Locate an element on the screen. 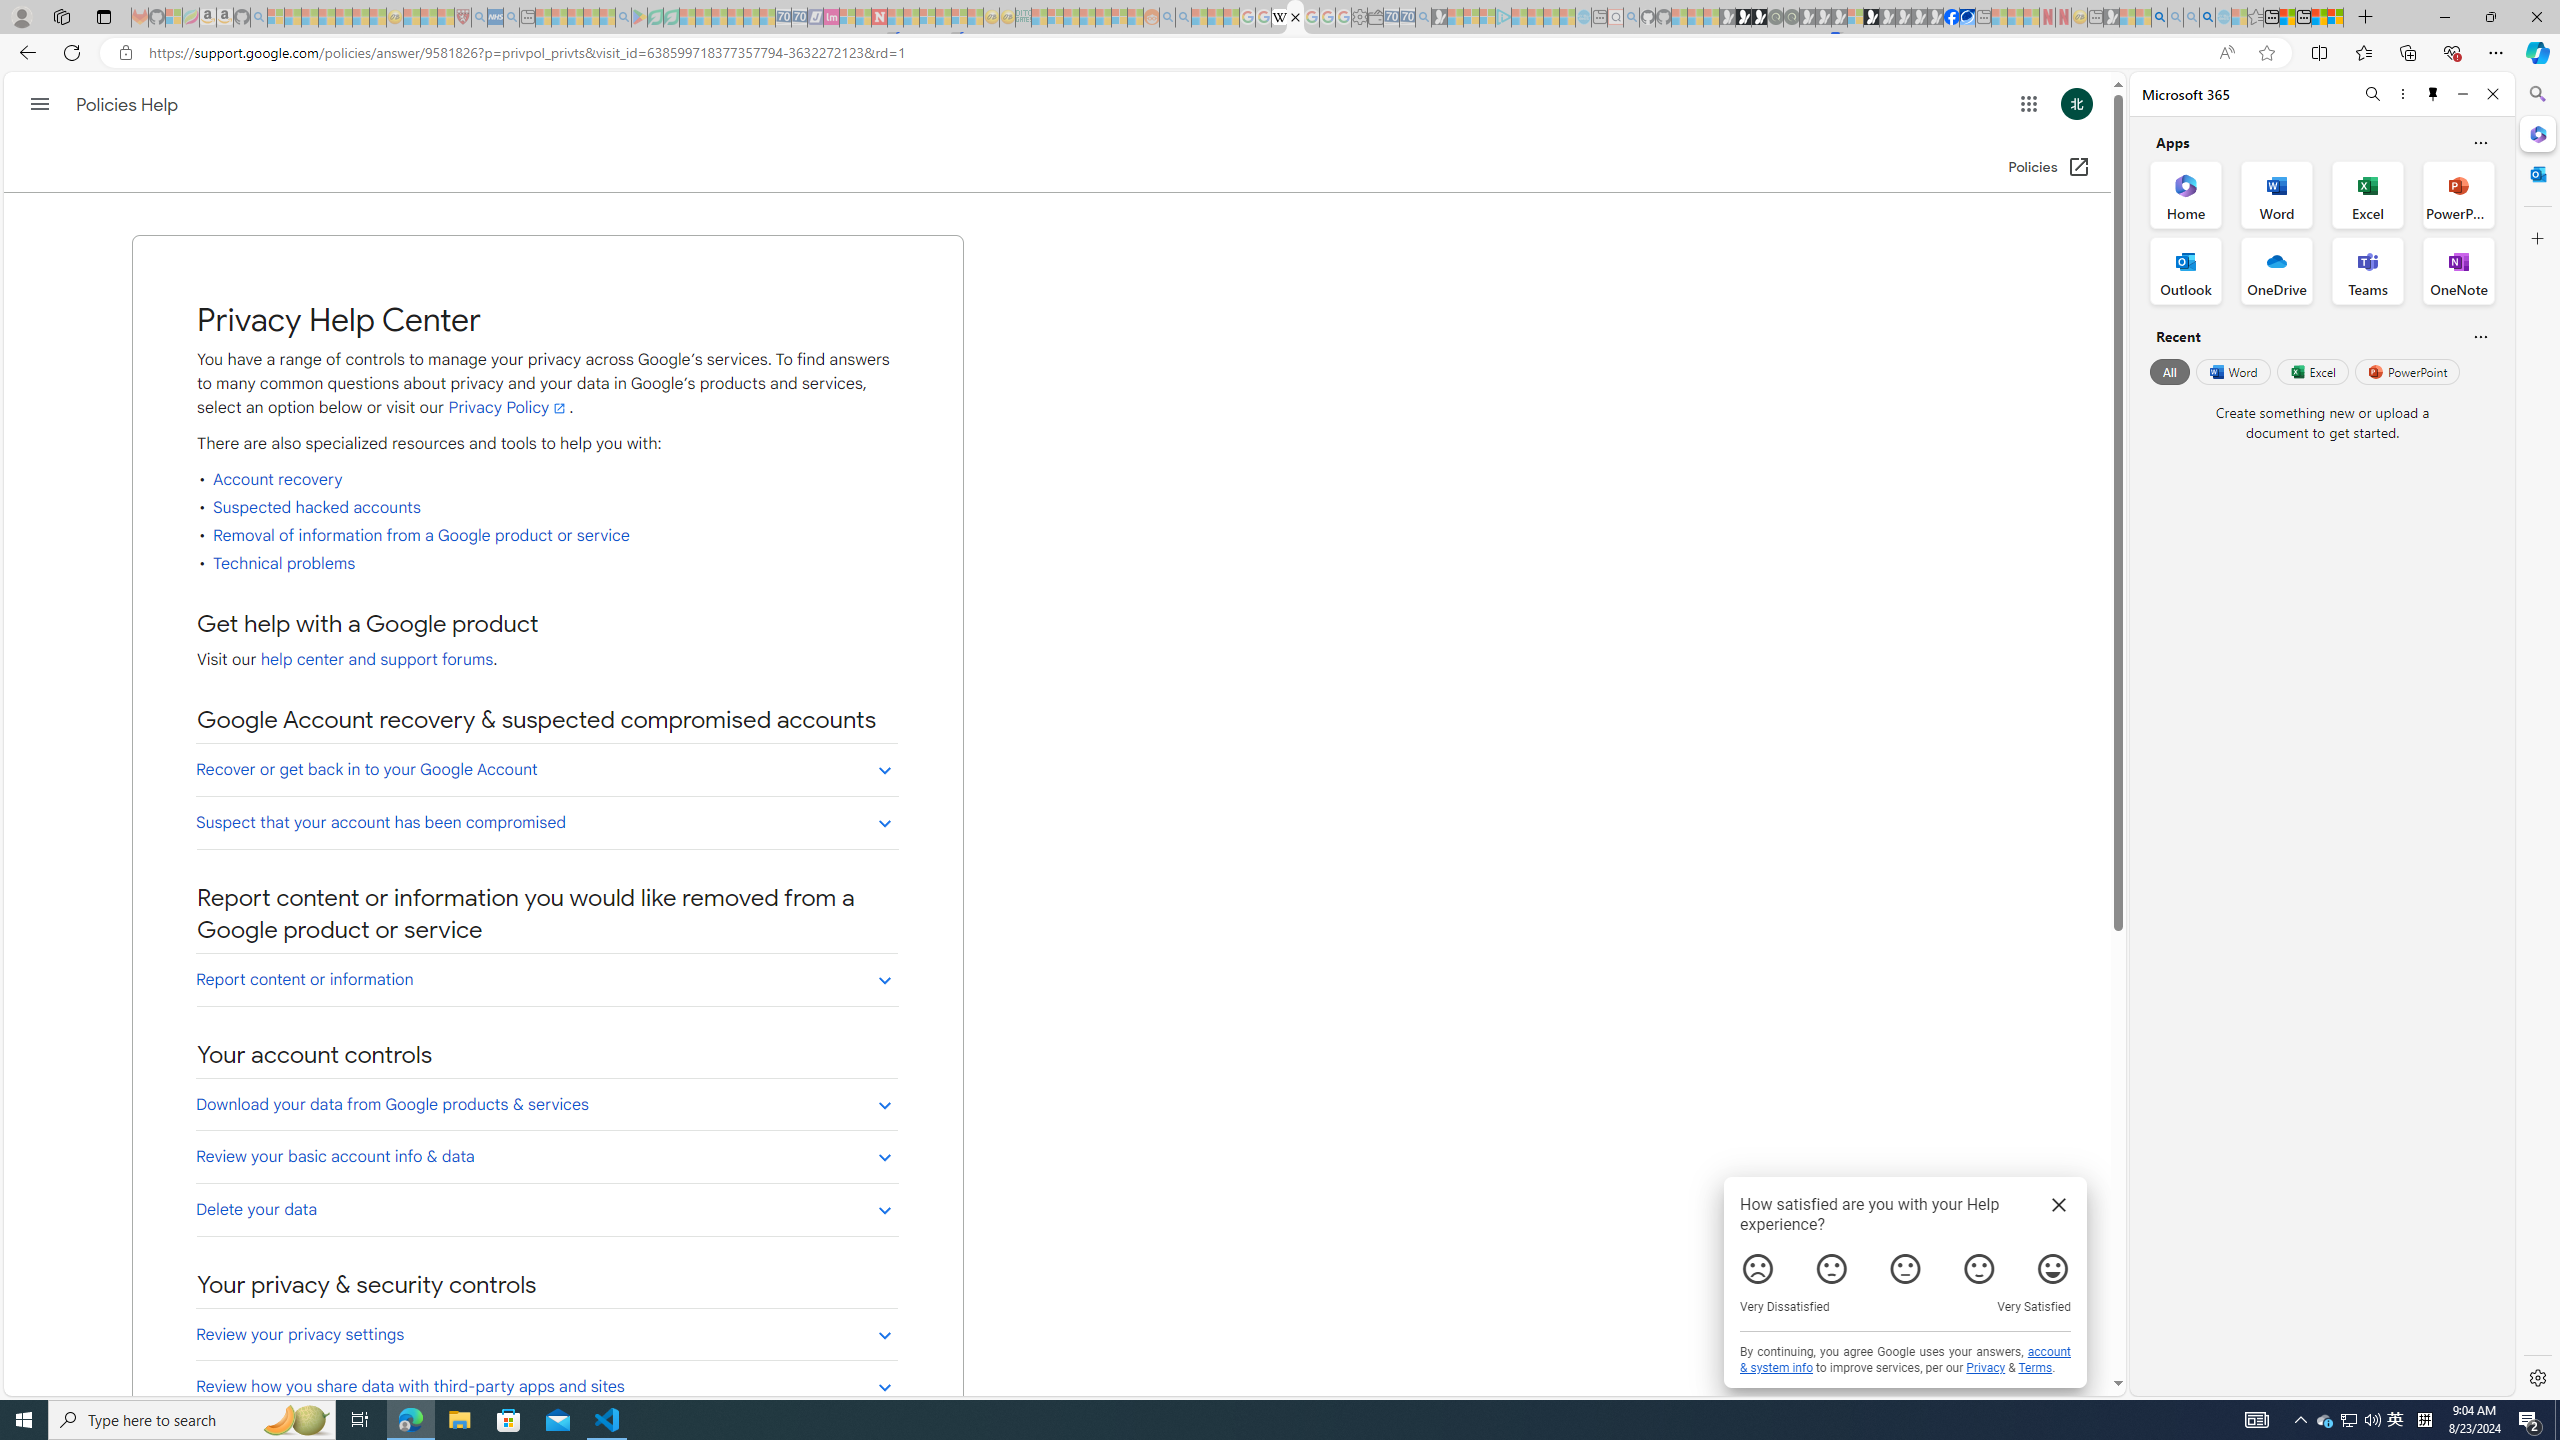  PowerPoint is located at coordinates (2408, 371).